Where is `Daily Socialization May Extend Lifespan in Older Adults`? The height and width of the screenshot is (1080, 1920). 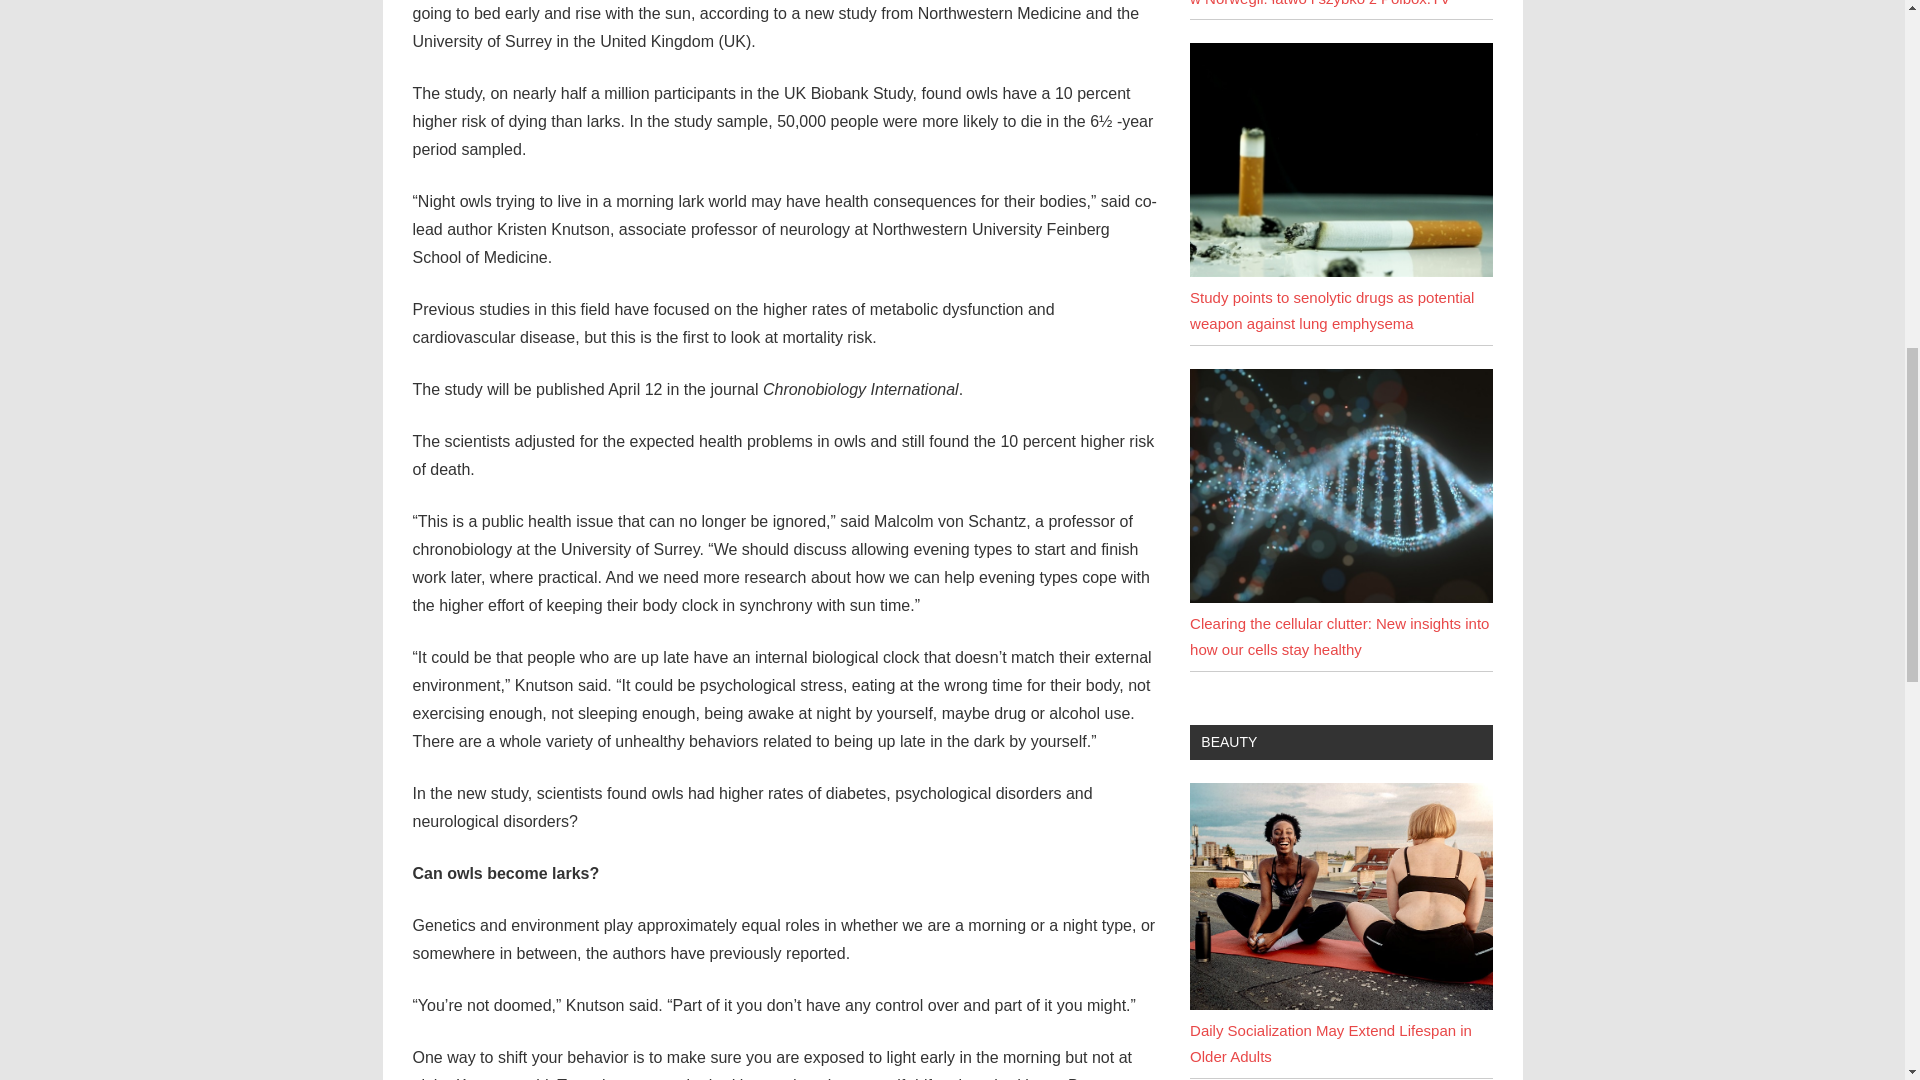 Daily Socialization May Extend Lifespan in Older Adults is located at coordinates (1340, 896).